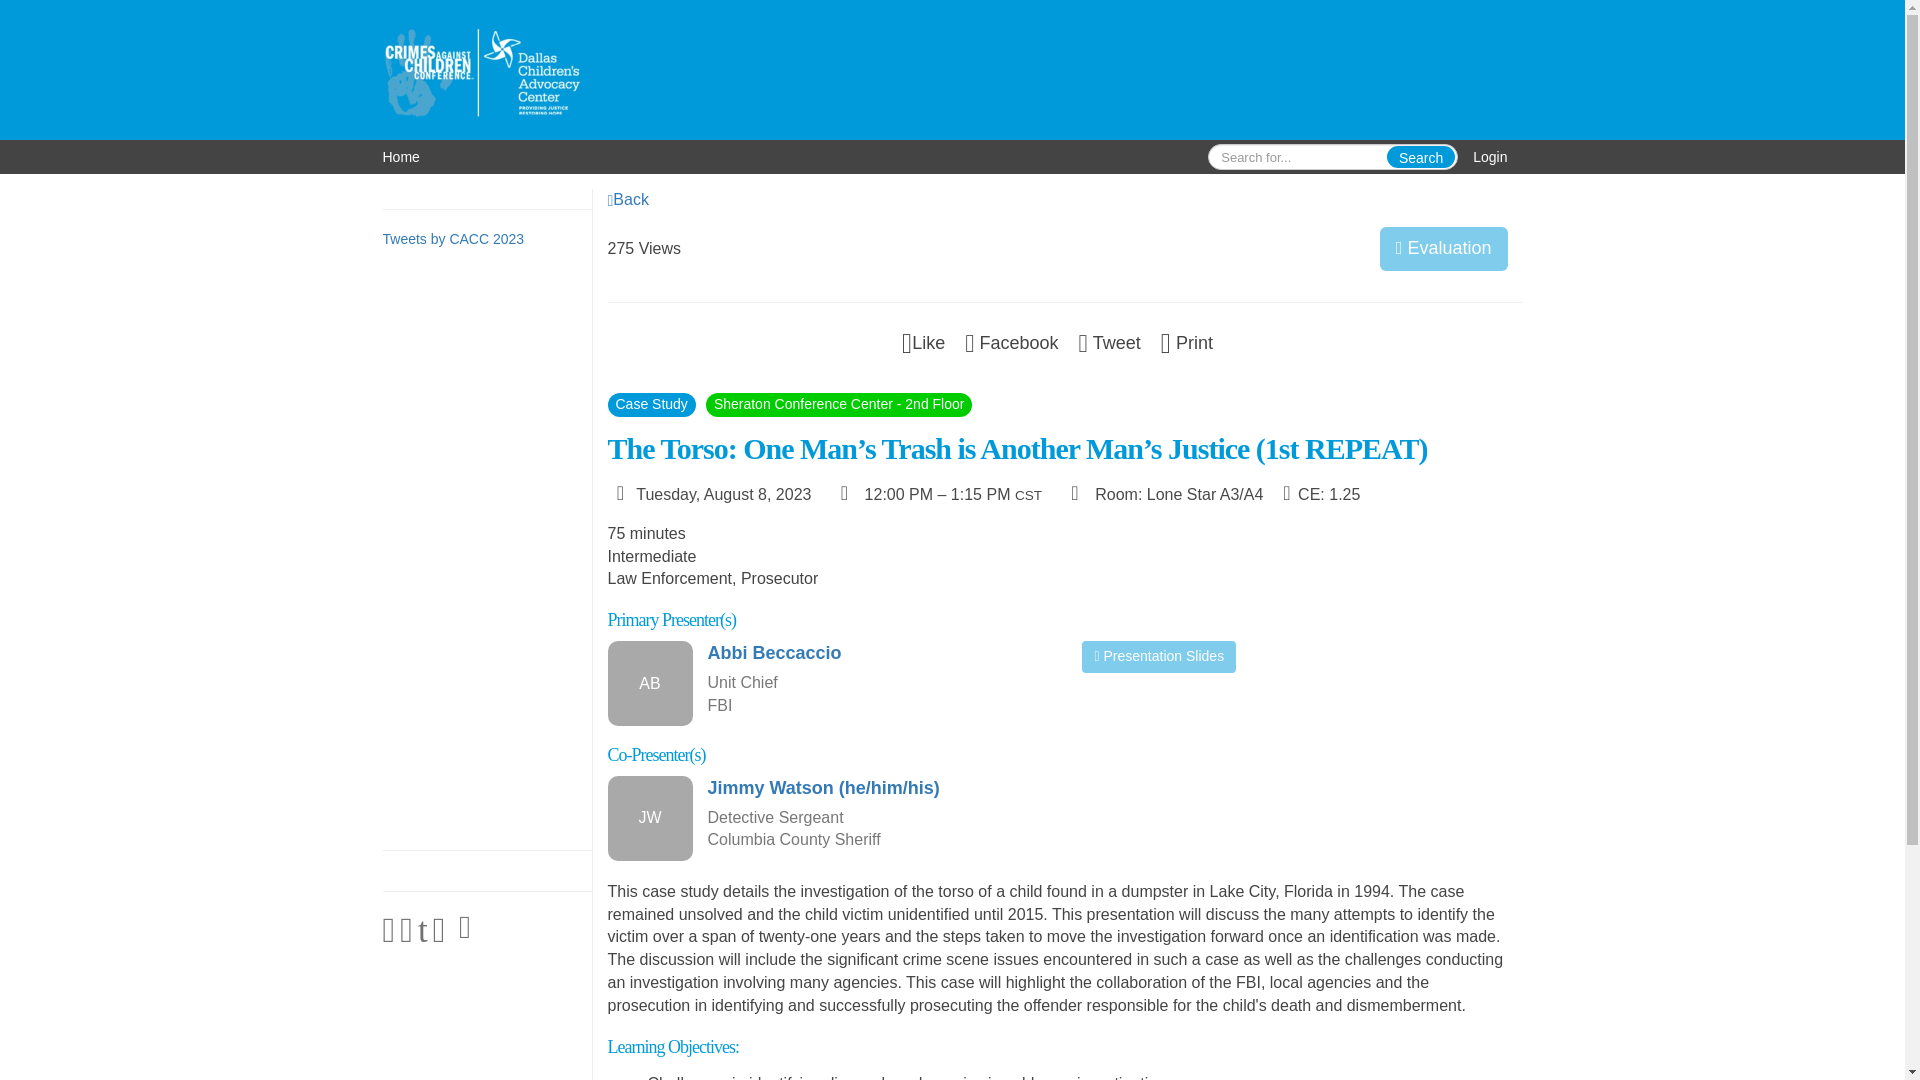  What do you see at coordinates (1110, 342) in the screenshot?
I see `Tweet` at bounding box center [1110, 342].